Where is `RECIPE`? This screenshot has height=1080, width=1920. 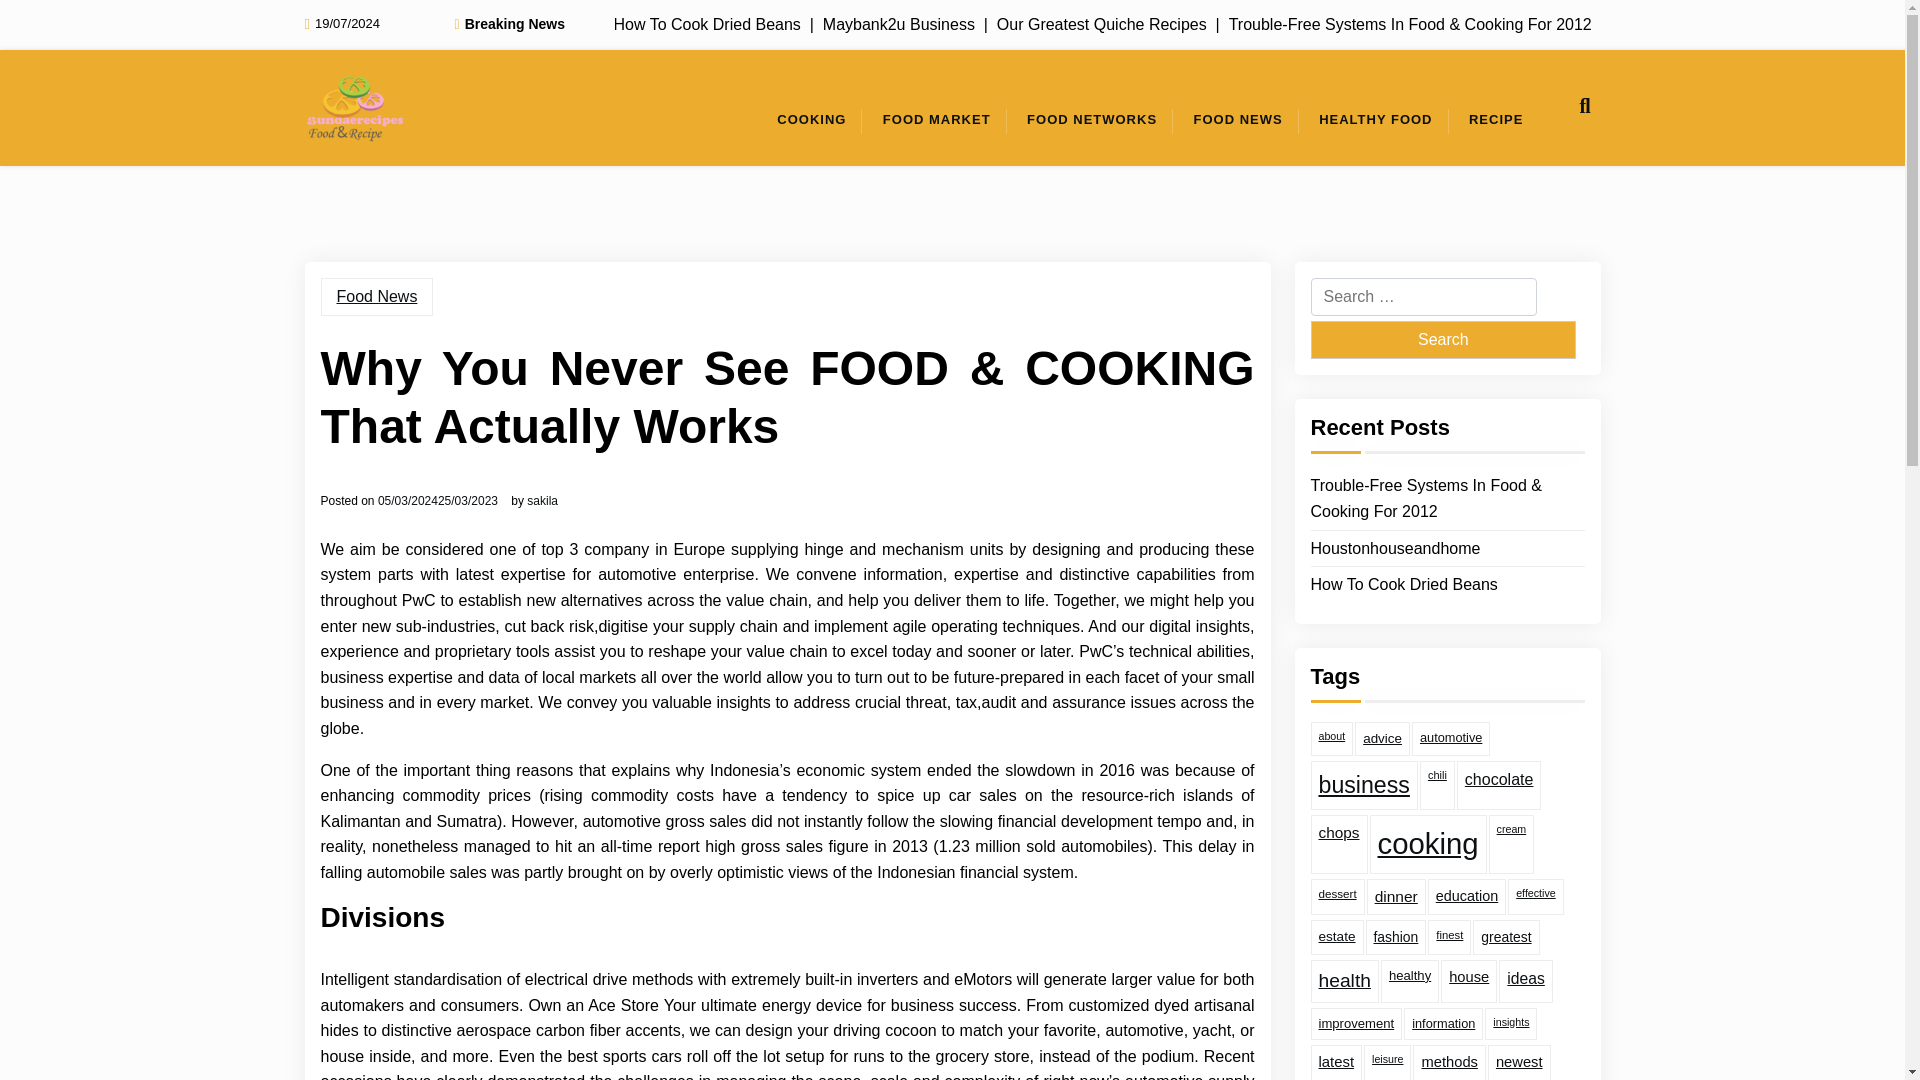 RECIPE is located at coordinates (1496, 120).